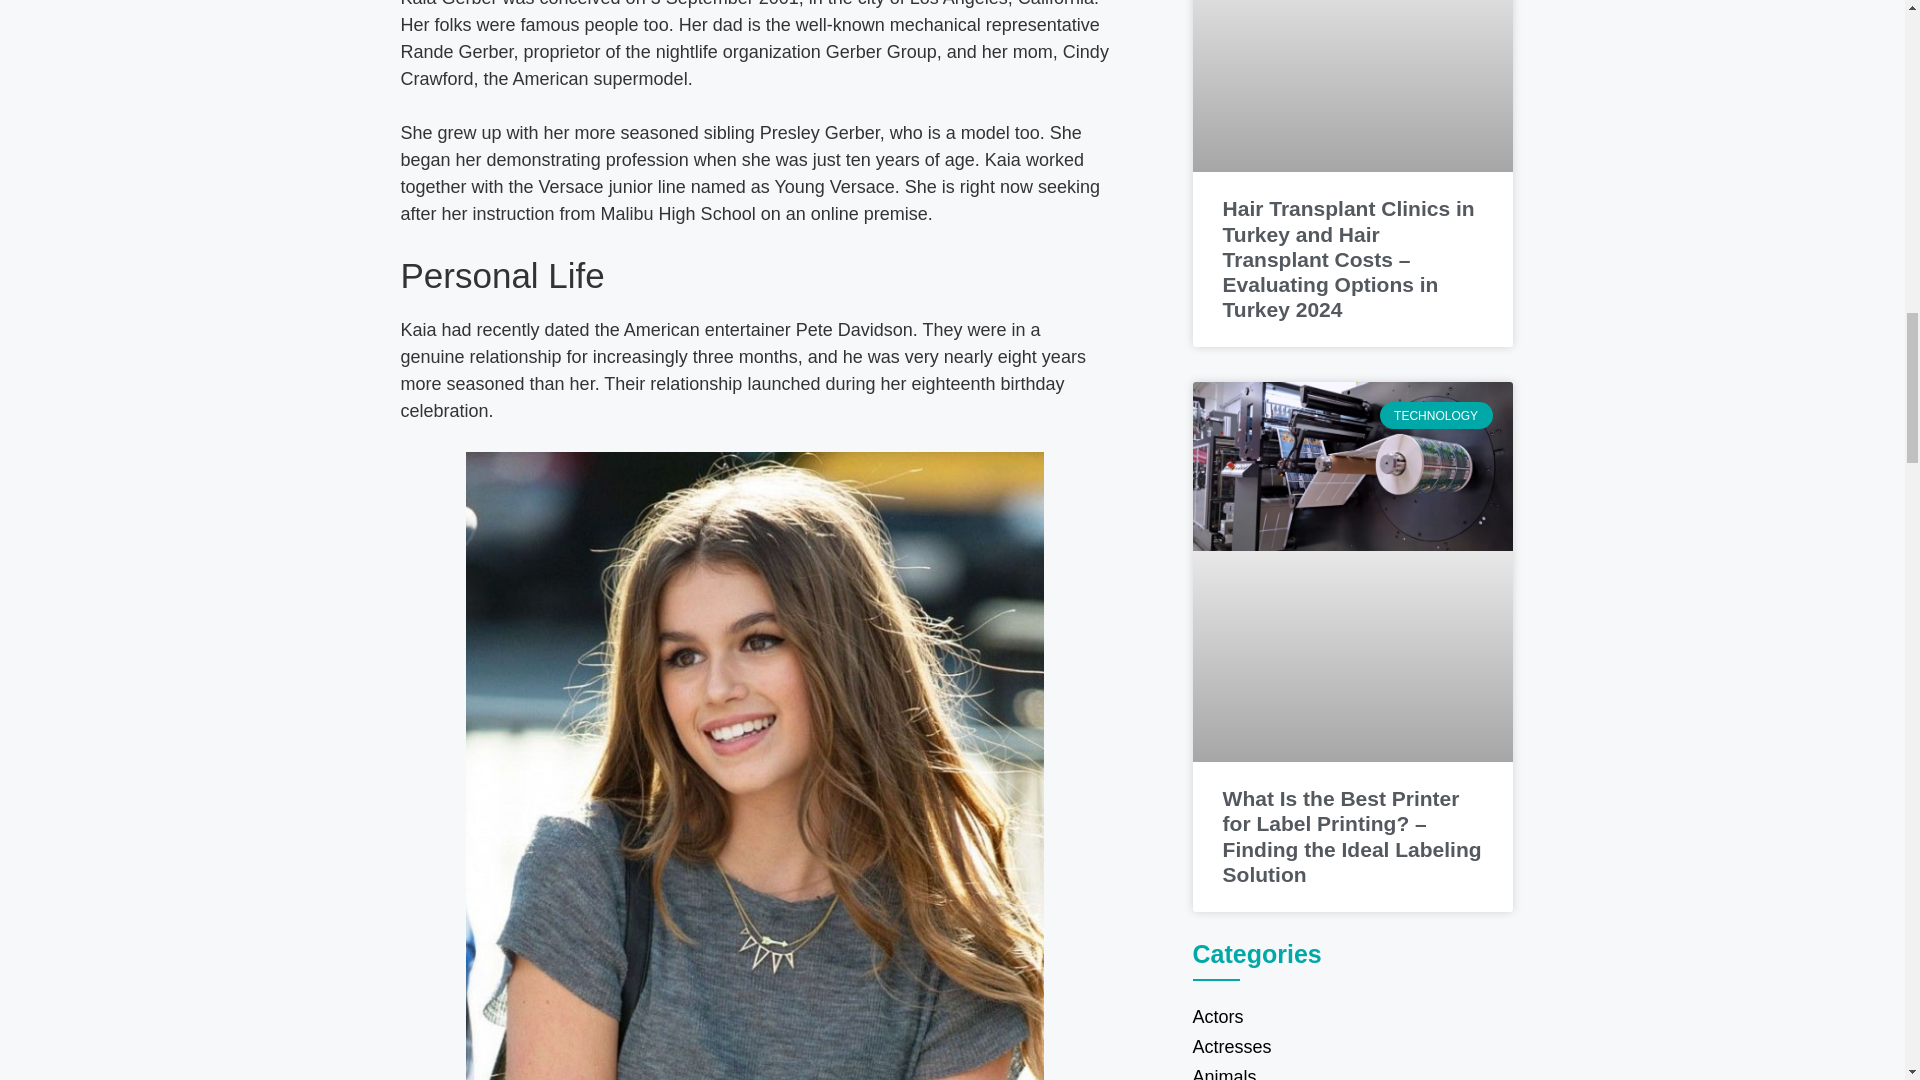  What do you see at coordinates (1352, 1070) in the screenshot?
I see `Animals` at bounding box center [1352, 1070].